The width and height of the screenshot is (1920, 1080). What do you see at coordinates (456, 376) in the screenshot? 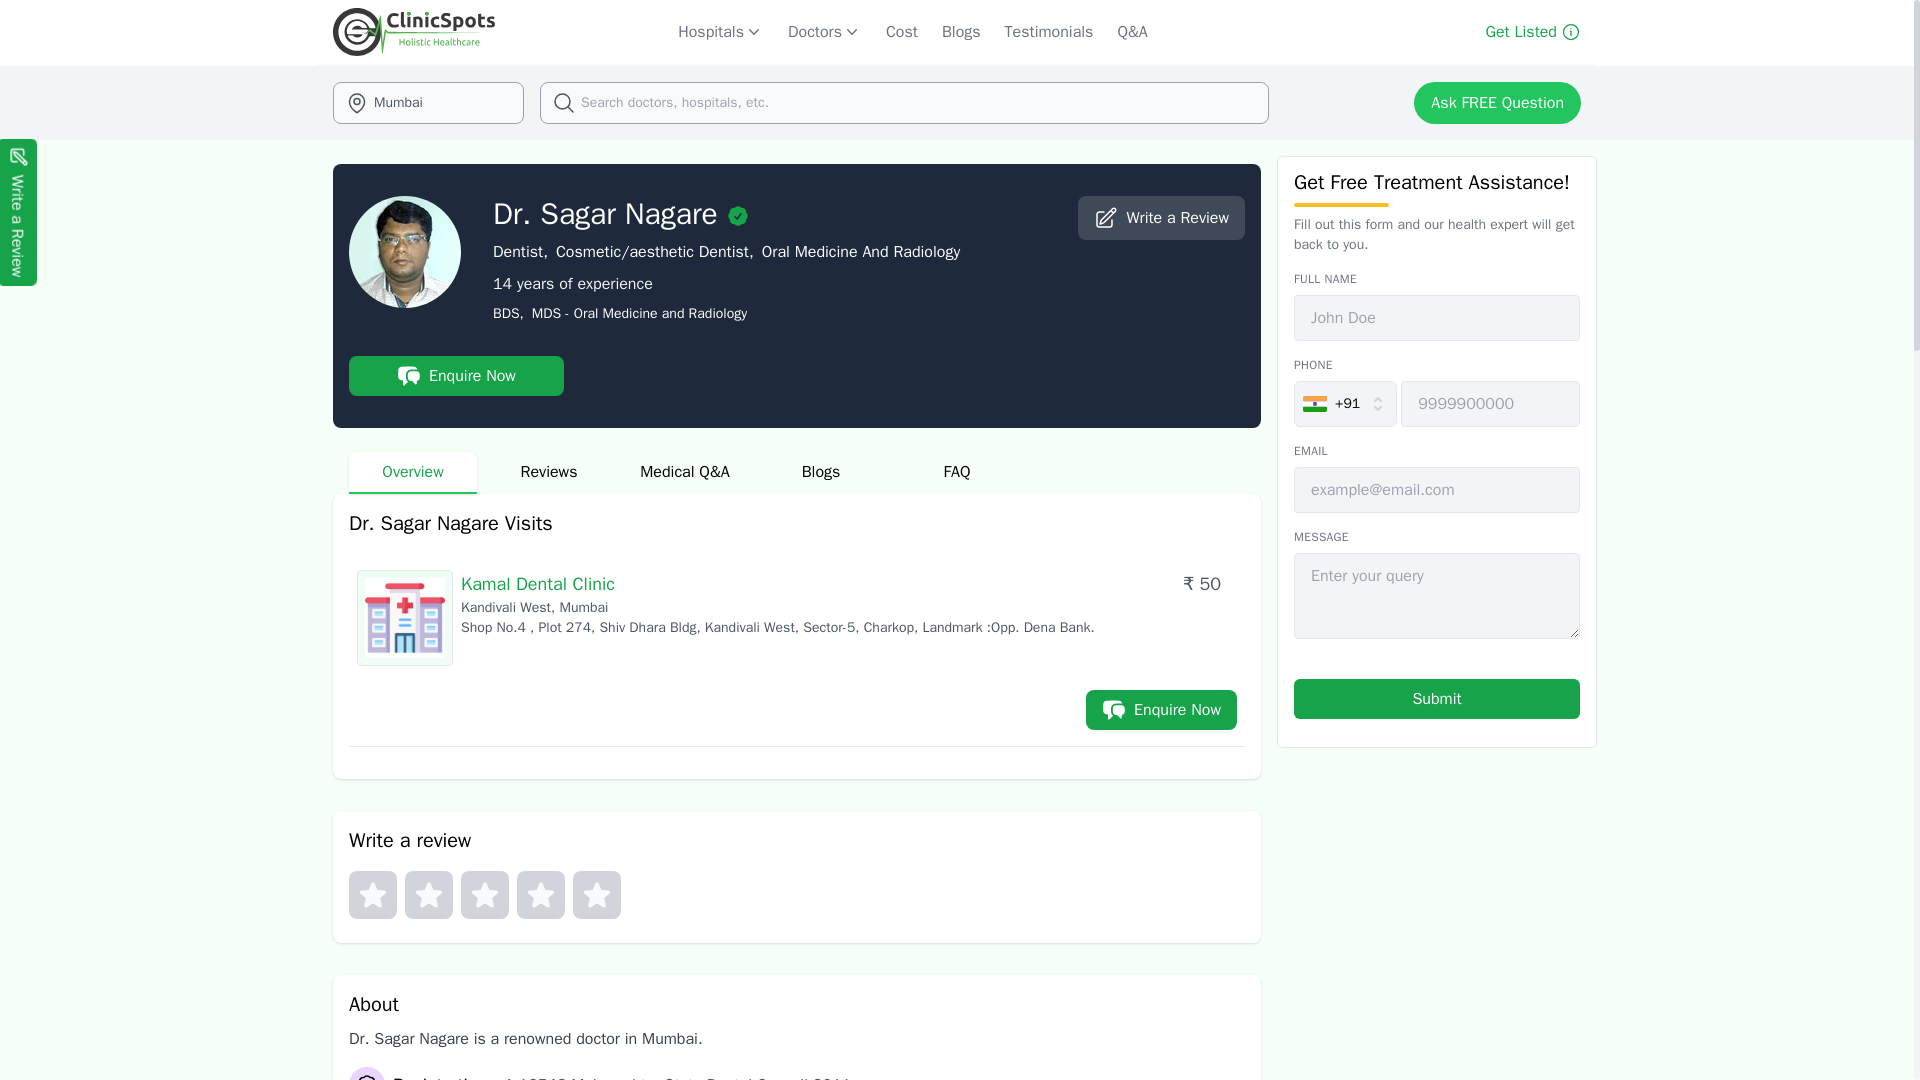
I see `Enquire Now` at bounding box center [456, 376].